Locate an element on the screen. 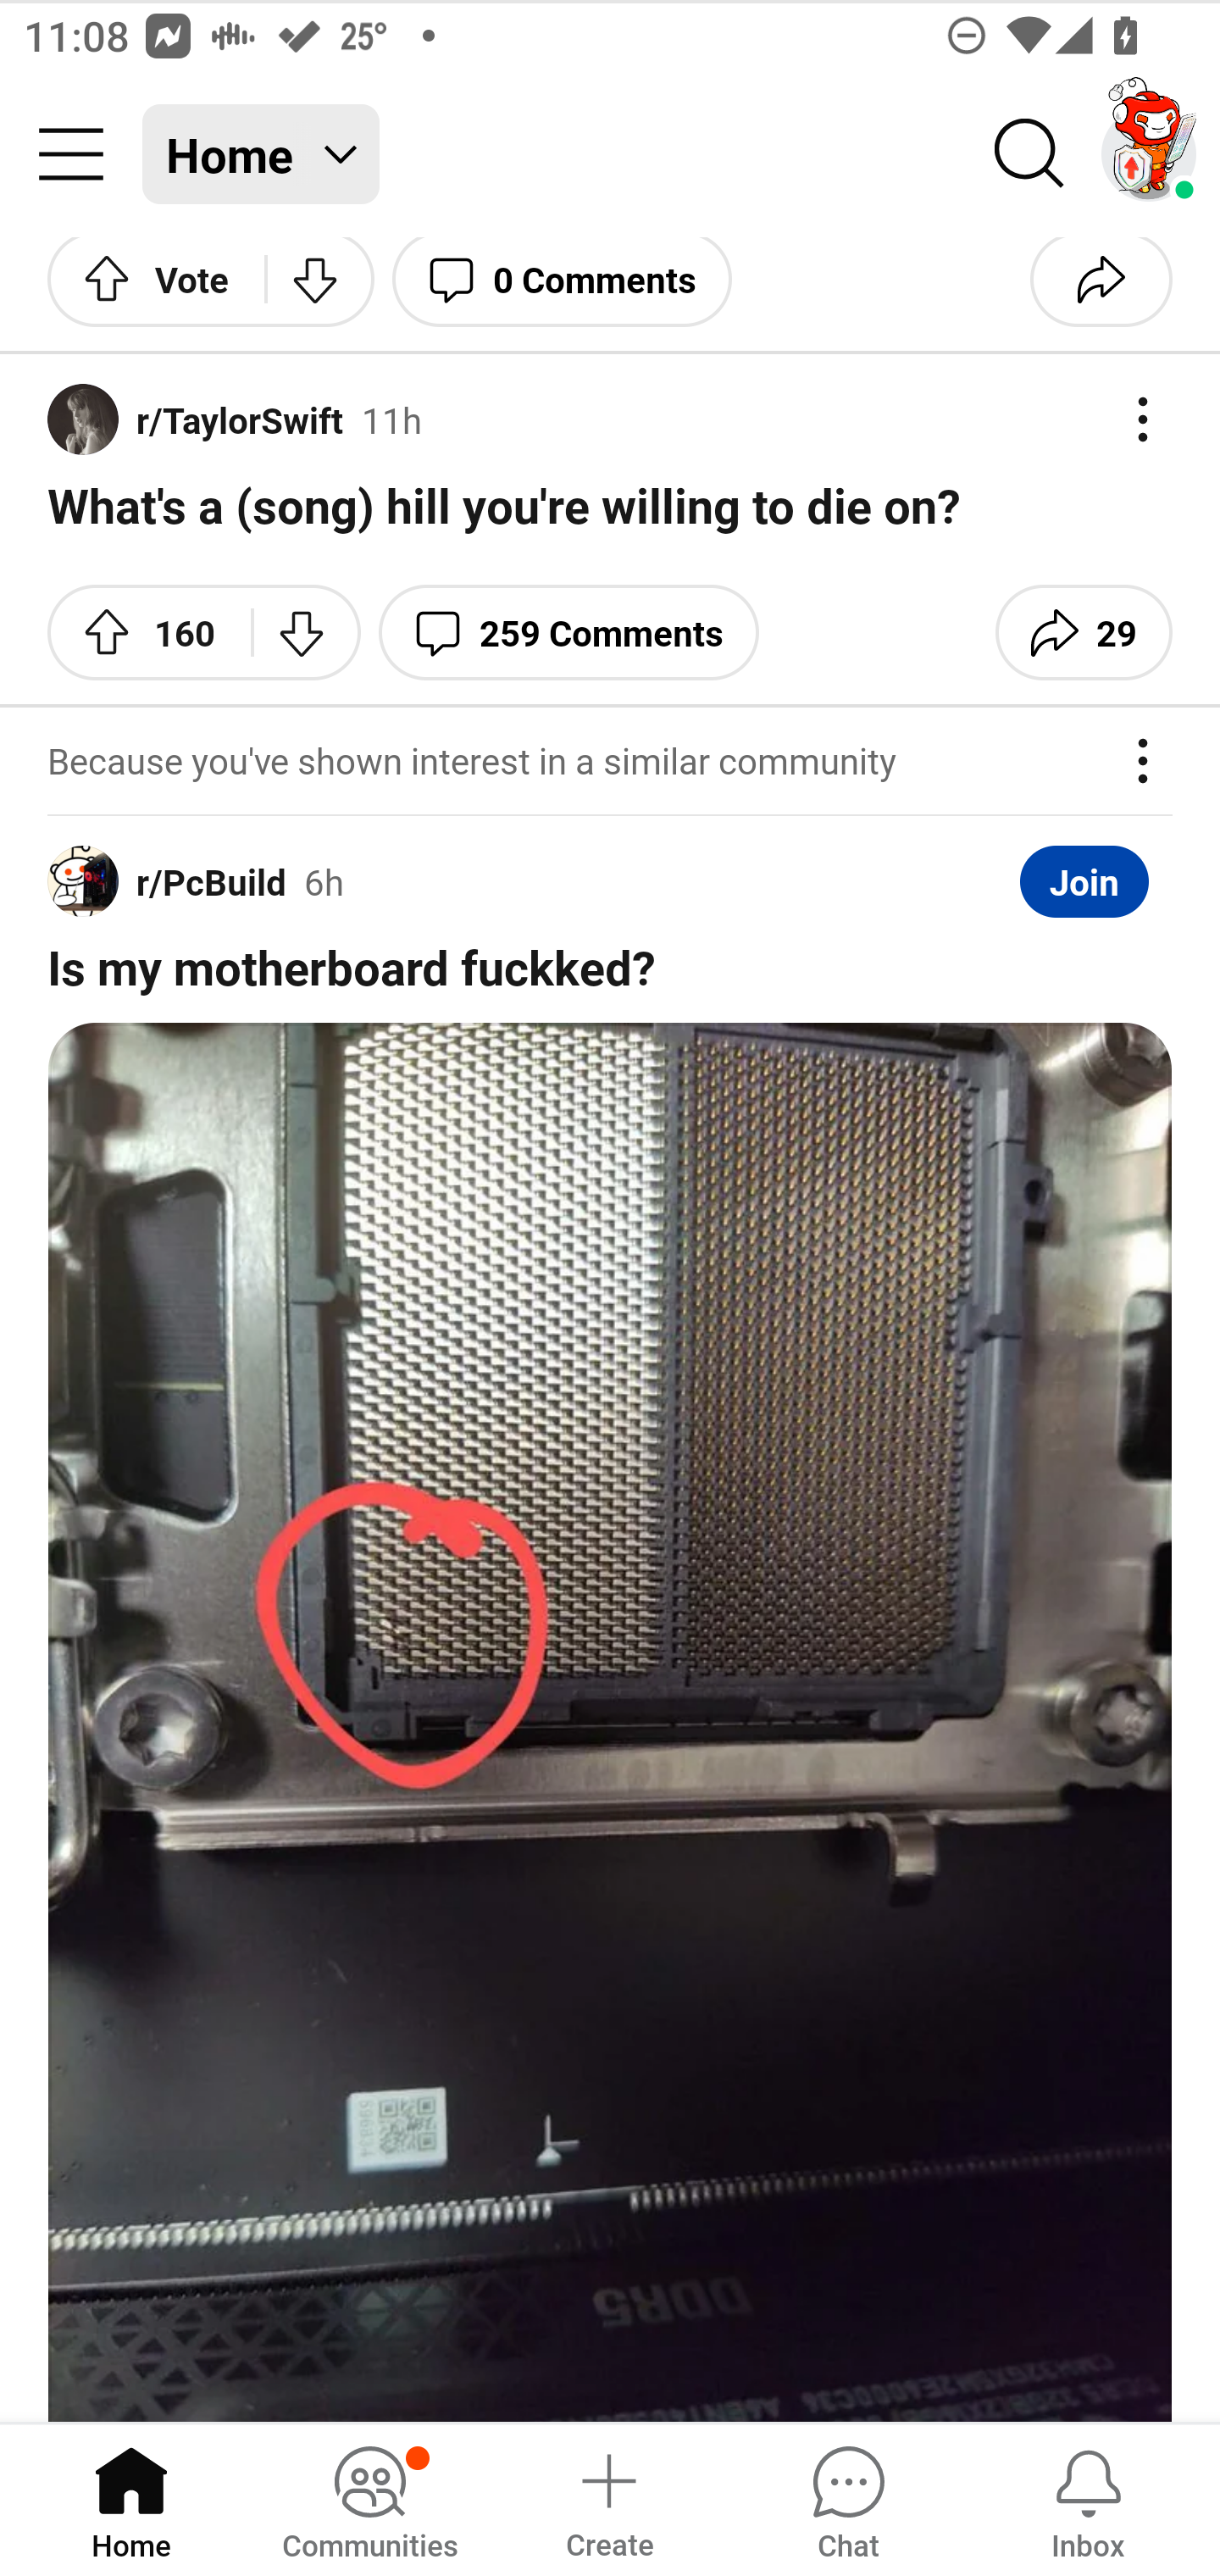 This screenshot has width=1220, height=2576. TestAppium002 account is located at coordinates (1149, 154).